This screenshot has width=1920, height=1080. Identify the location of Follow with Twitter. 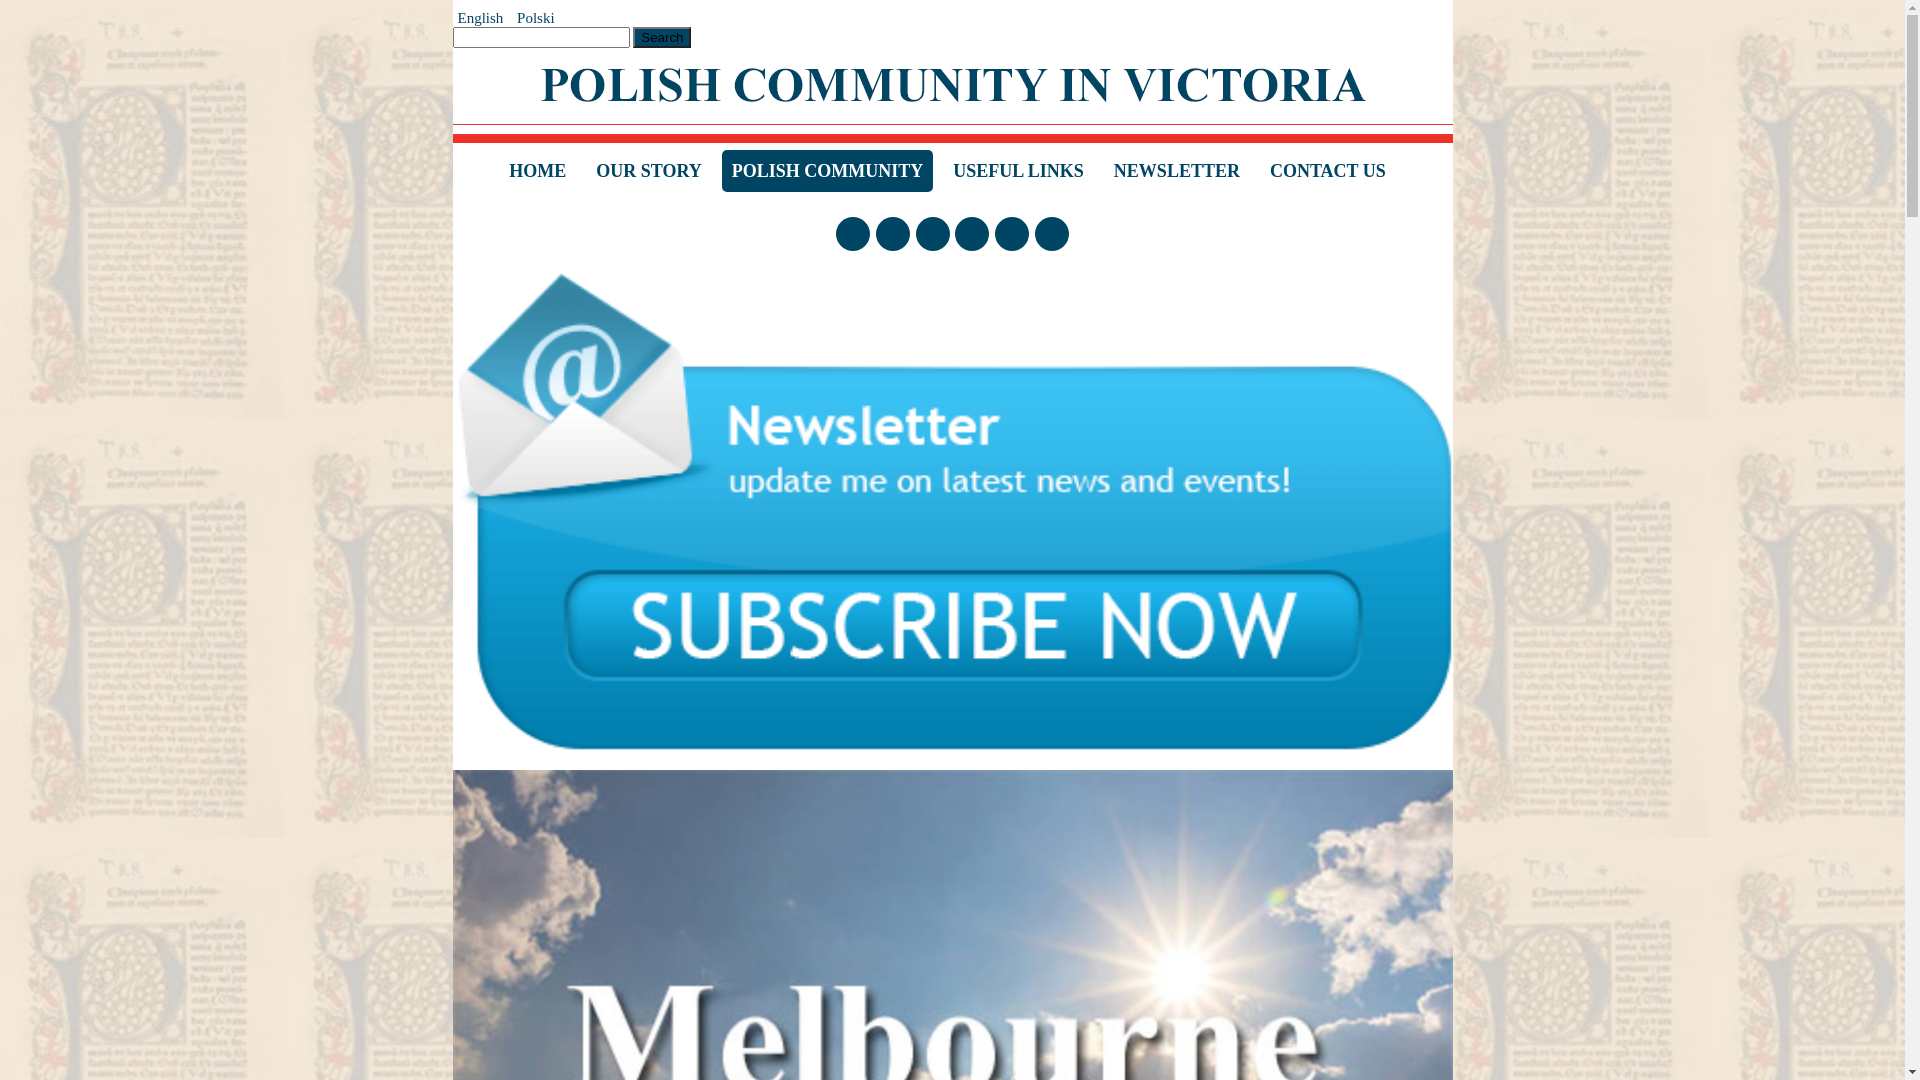
(972, 234).